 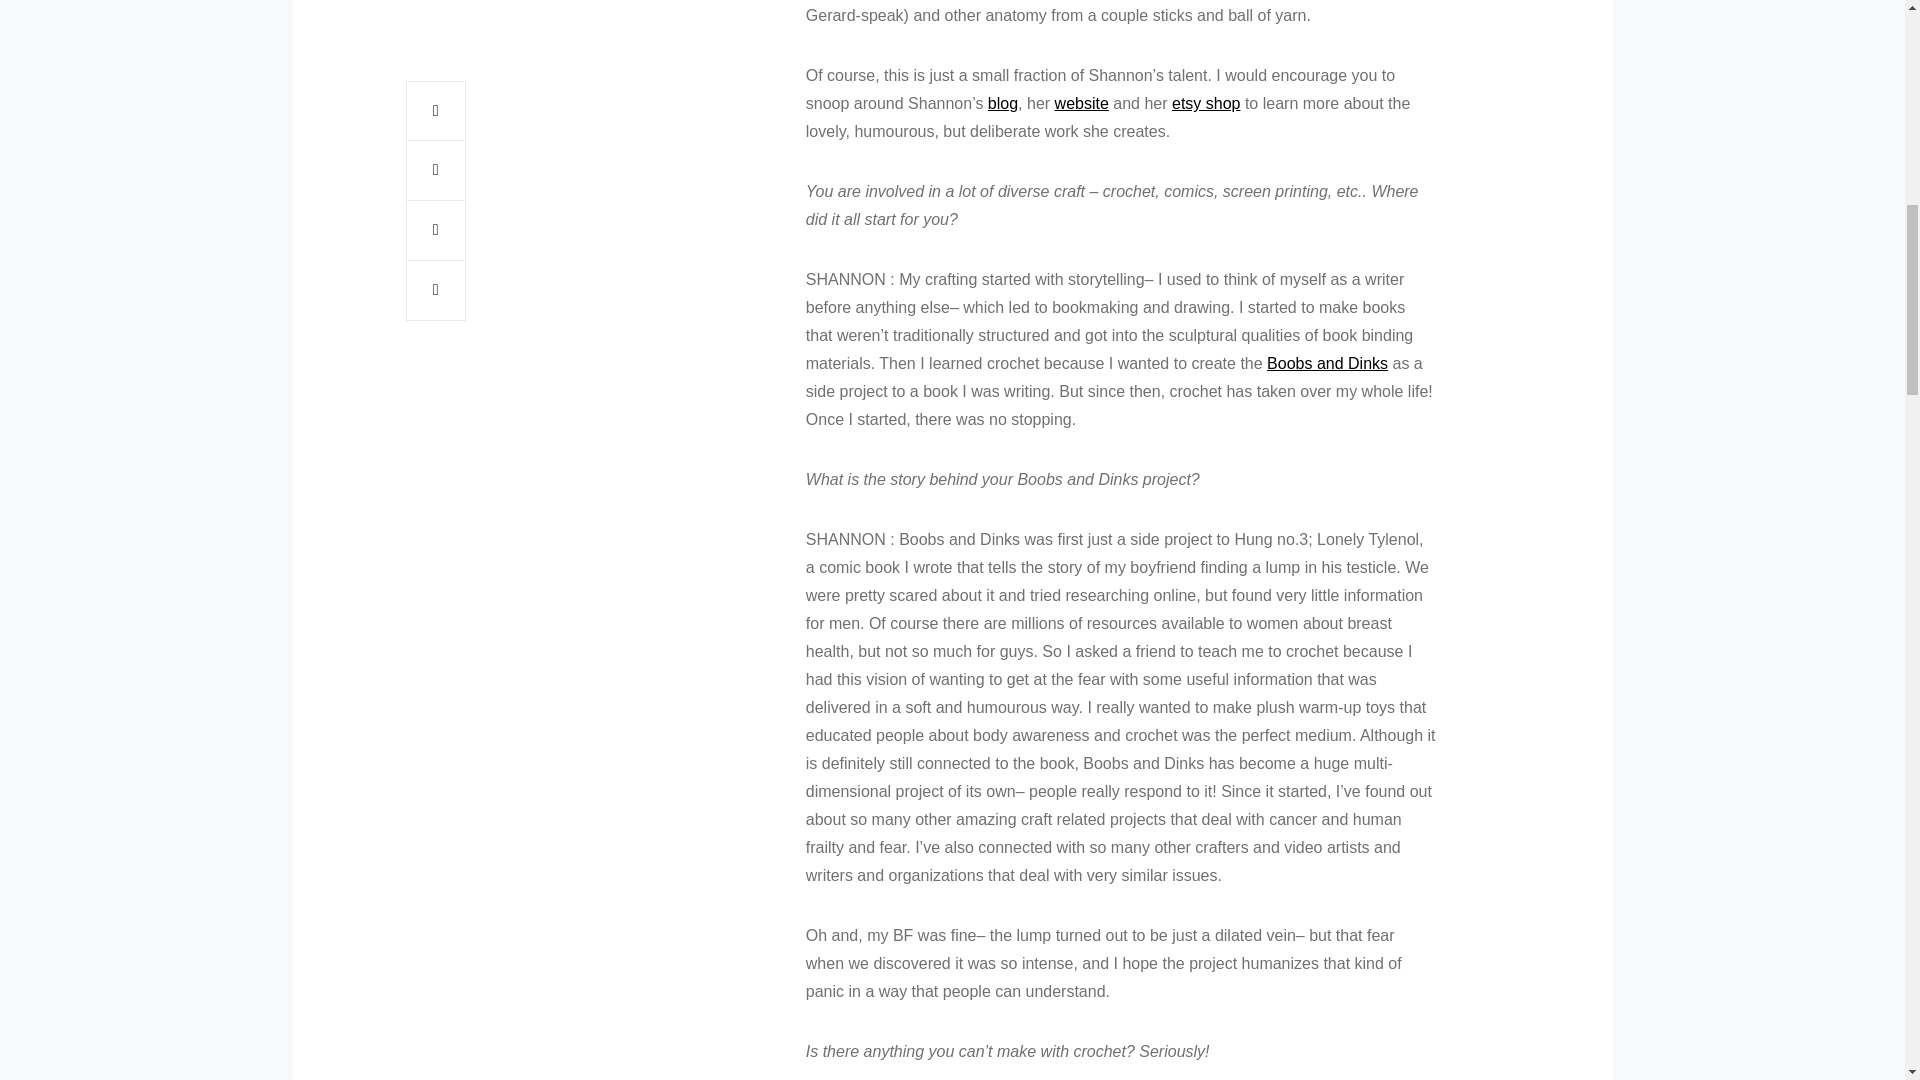 I want to click on blog, so click(x=1002, y=104).